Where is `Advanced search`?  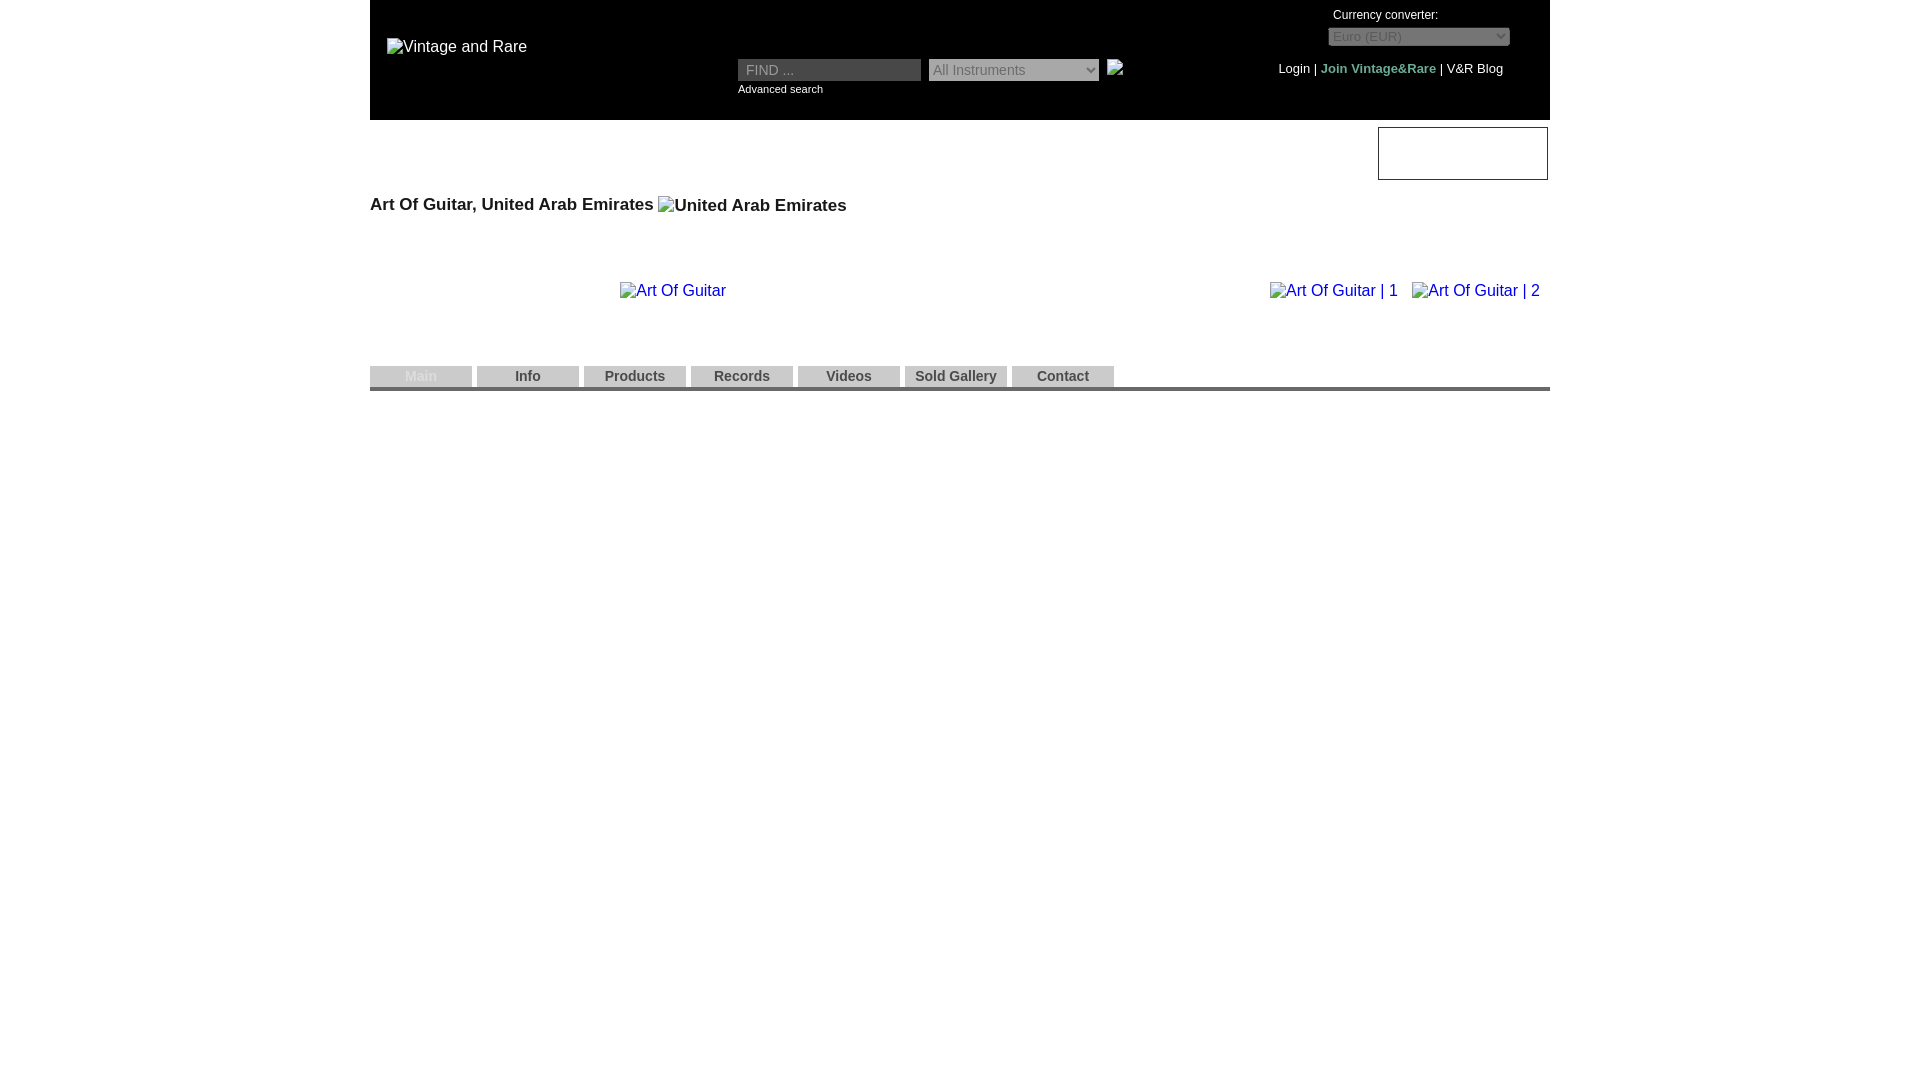 Advanced search is located at coordinates (780, 89).